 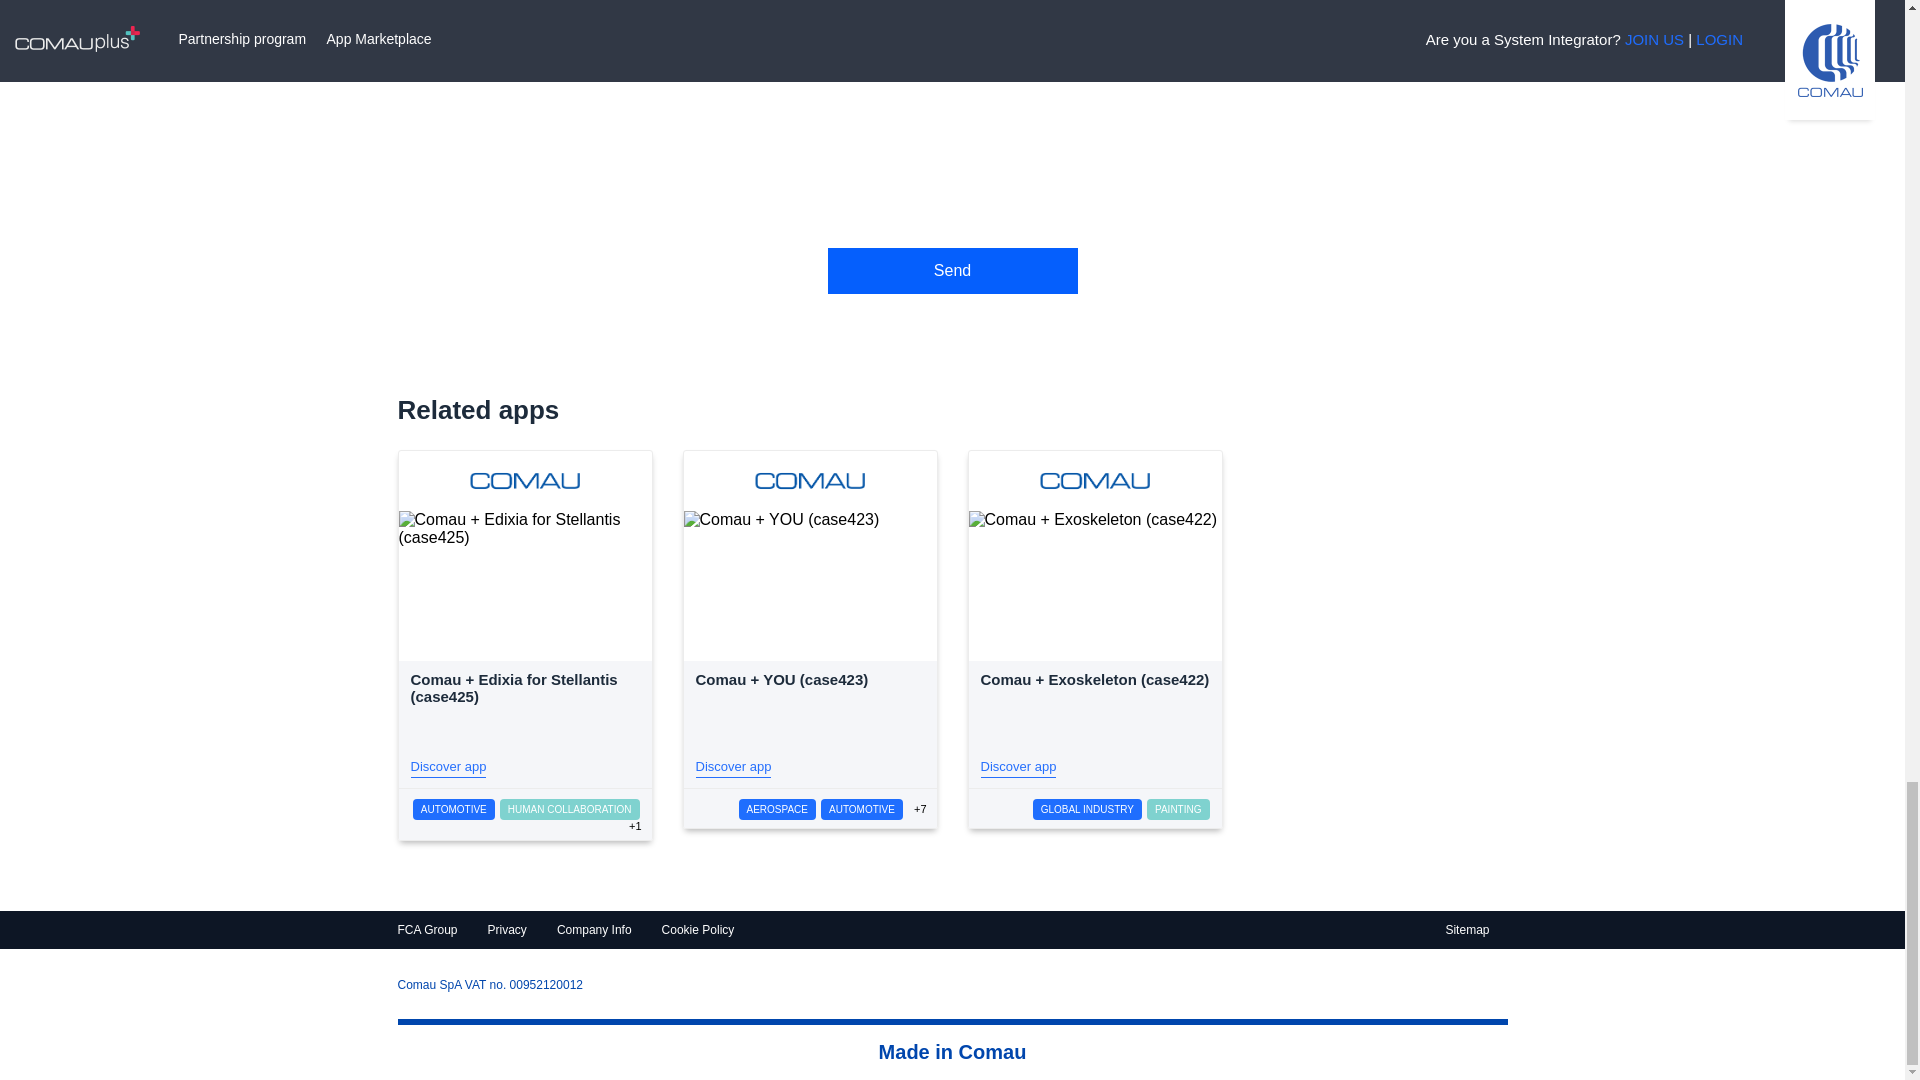 What do you see at coordinates (1087, 809) in the screenshot?
I see `GLOBAL INDUSTRY` at bounding box center [1087, 809].